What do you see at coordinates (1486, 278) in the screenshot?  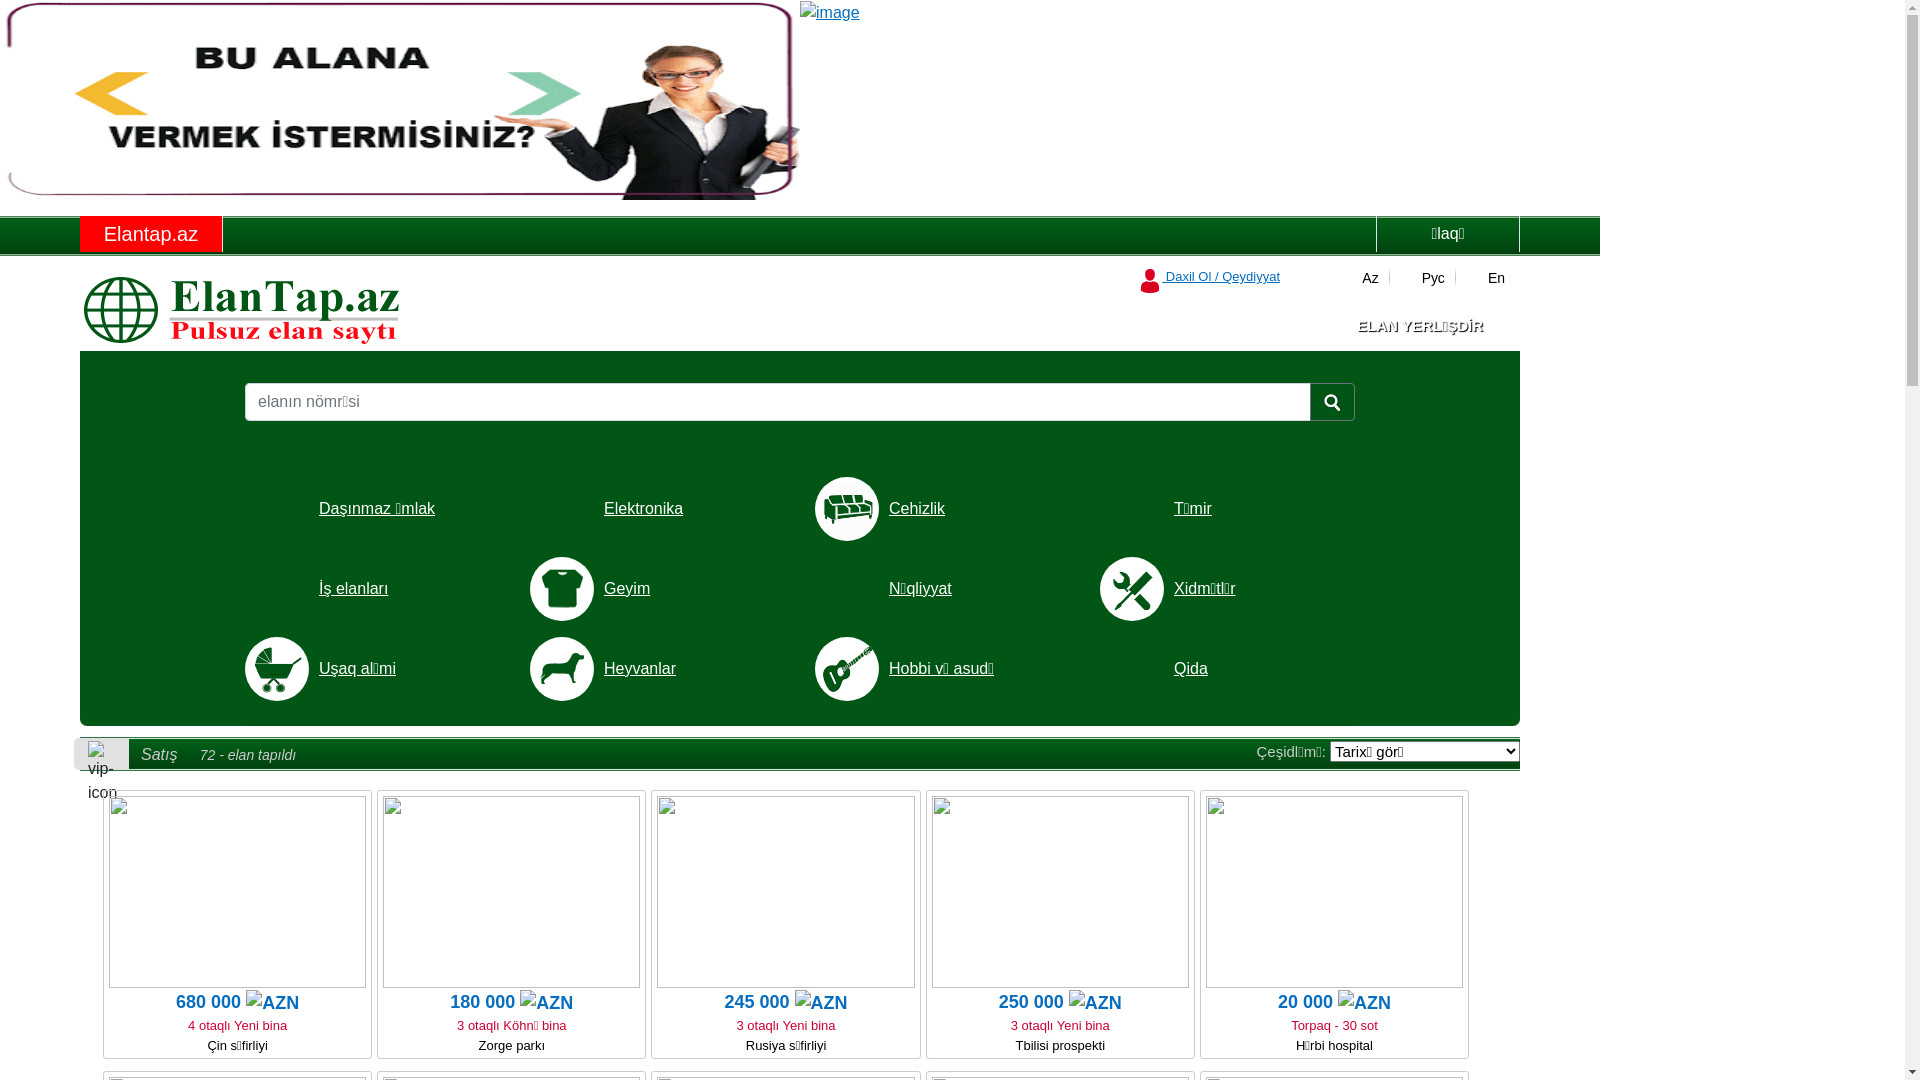 I see `En` at bounding box center [1486, 278].